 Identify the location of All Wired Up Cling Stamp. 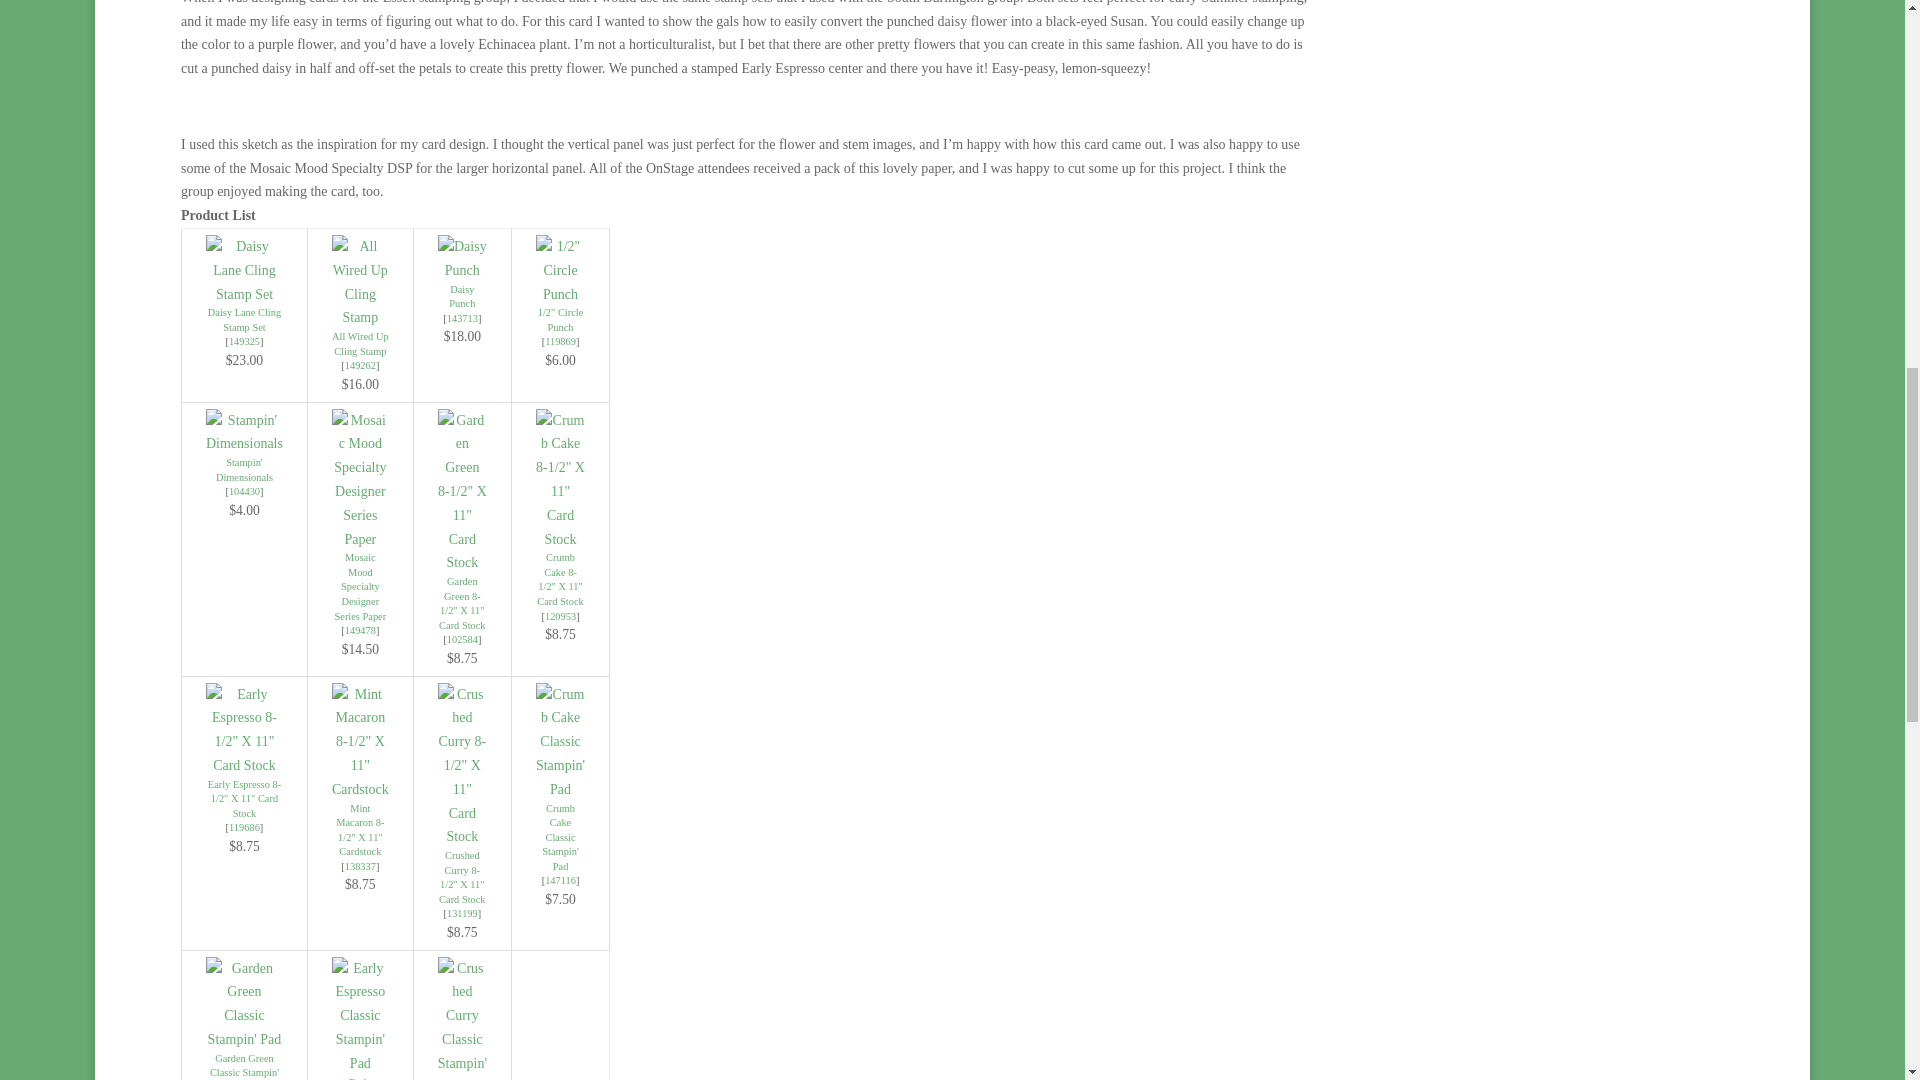
(360, 344).